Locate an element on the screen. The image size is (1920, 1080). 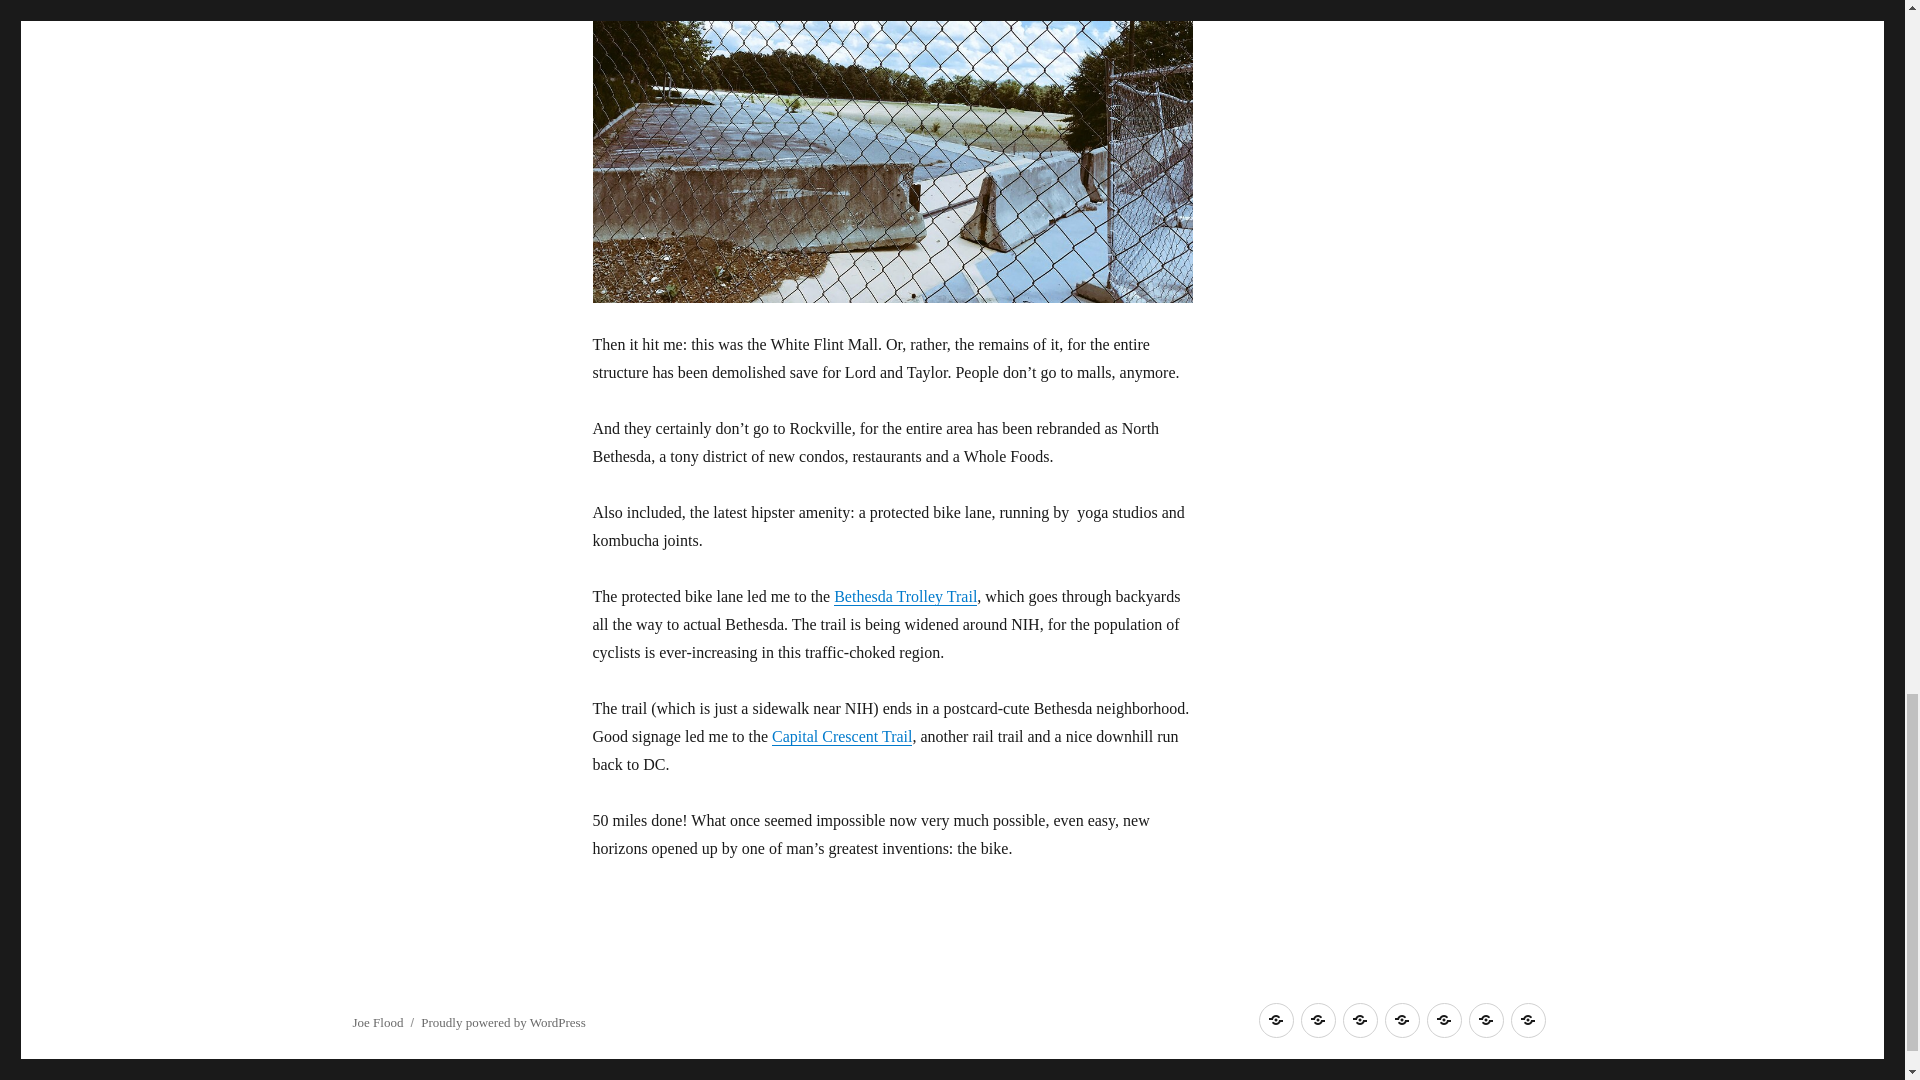
Capital Crescent Trail is located at coordinates (842, 736).